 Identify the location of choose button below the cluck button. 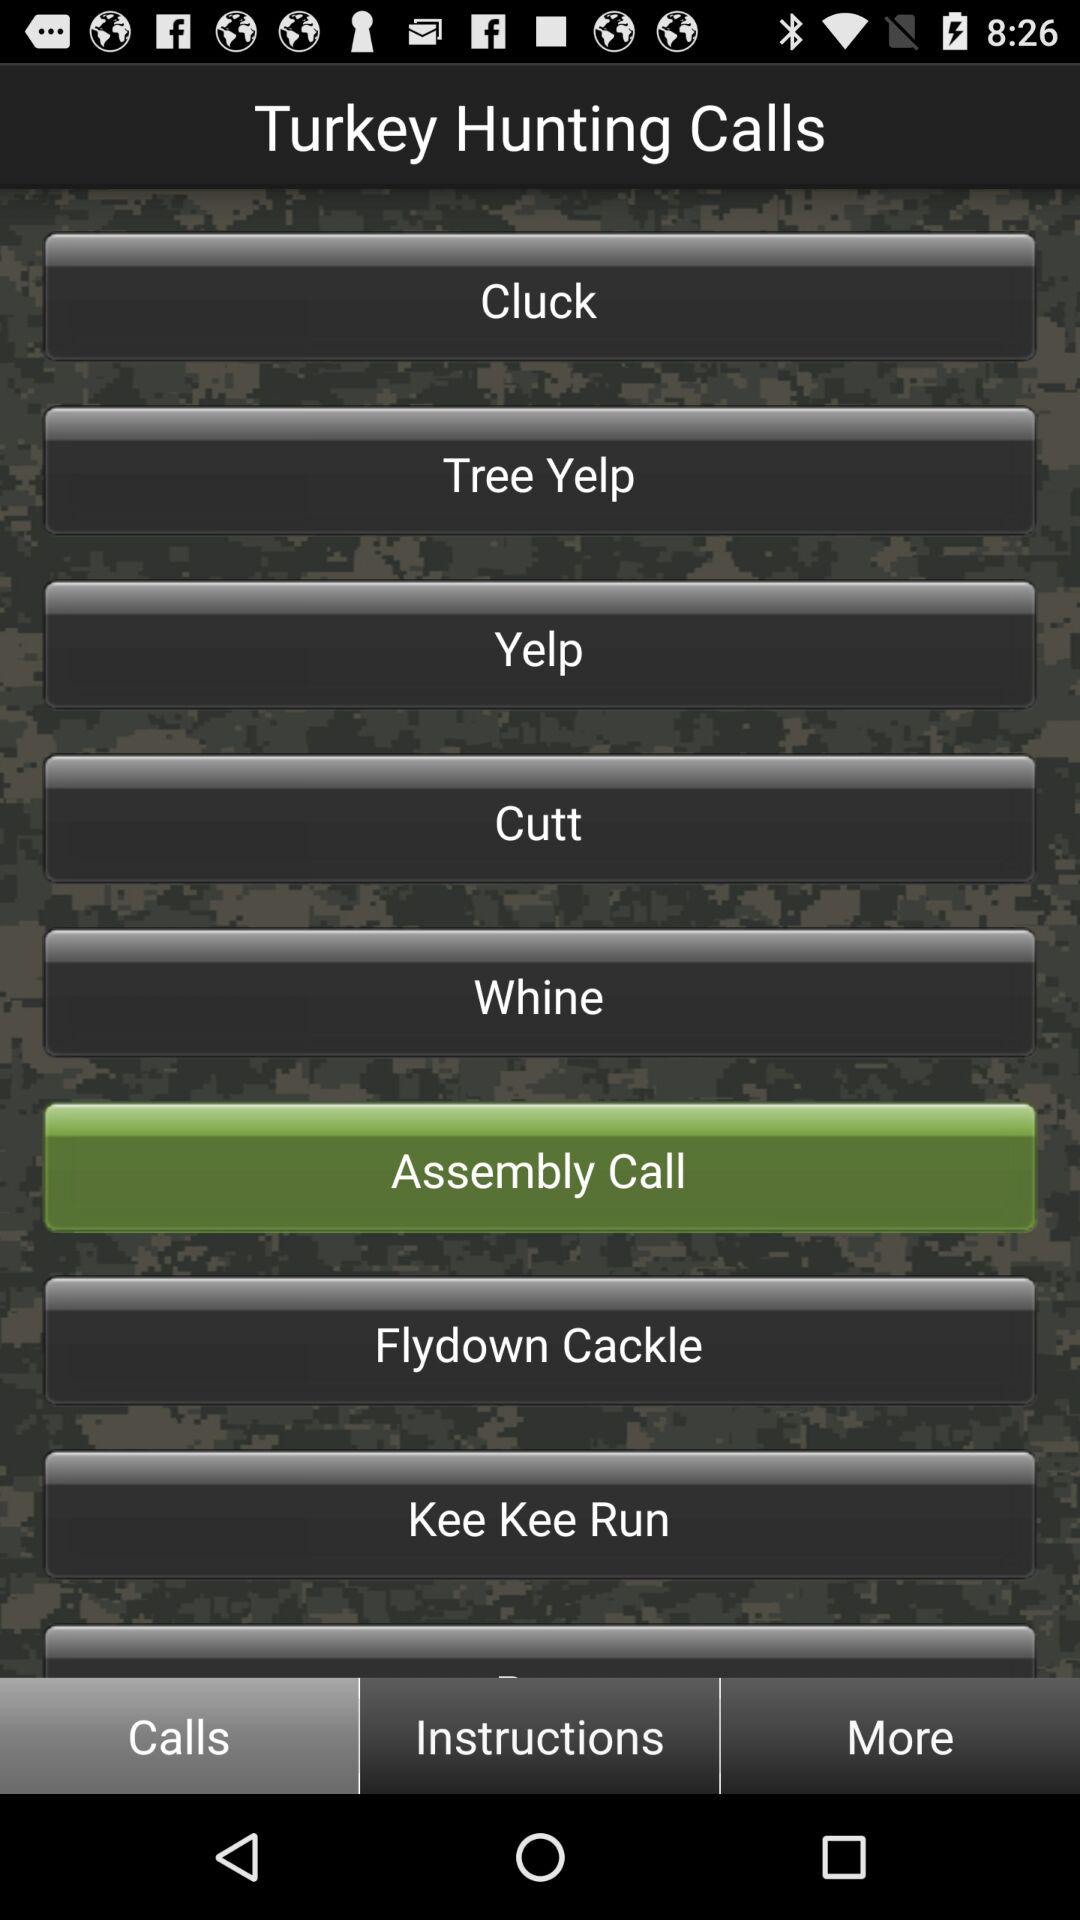
(540, 470).